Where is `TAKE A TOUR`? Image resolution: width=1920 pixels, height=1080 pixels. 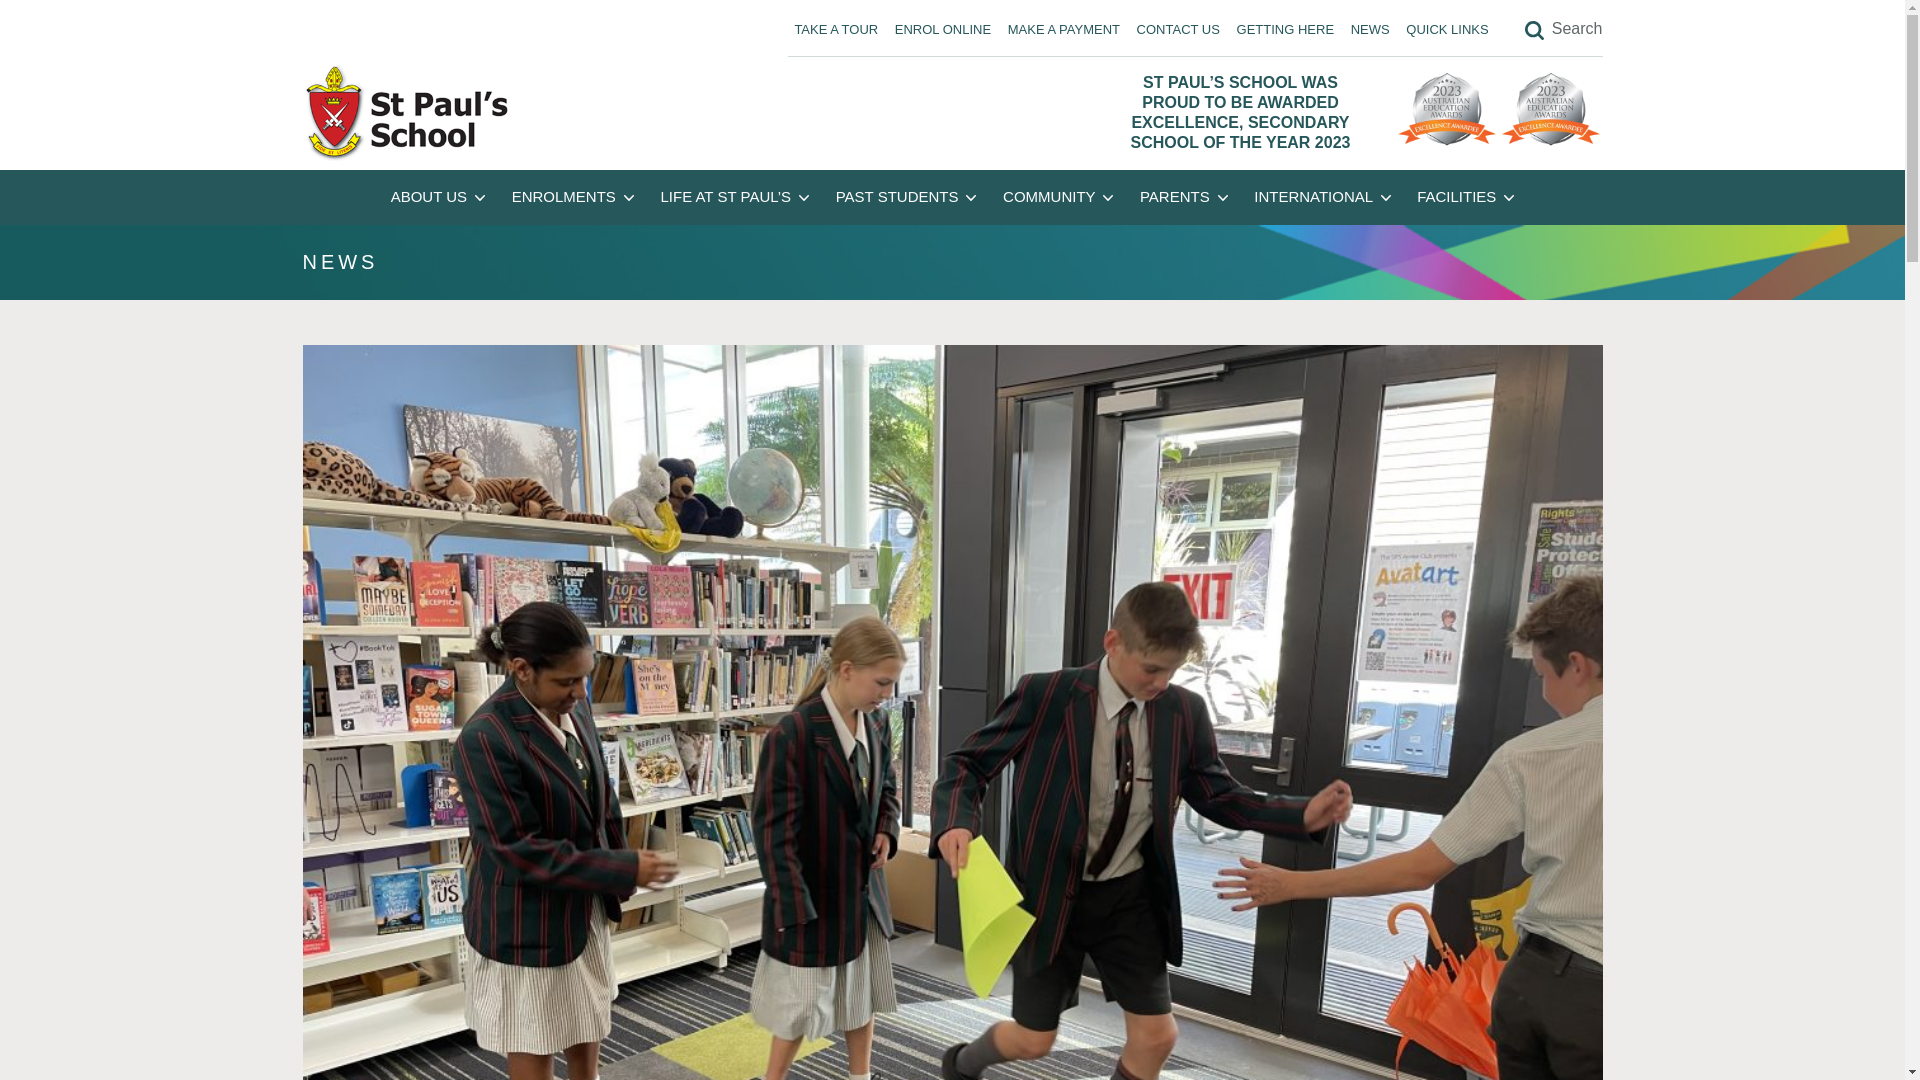
TAKE A TOUR is located at coordinates (836, 28).